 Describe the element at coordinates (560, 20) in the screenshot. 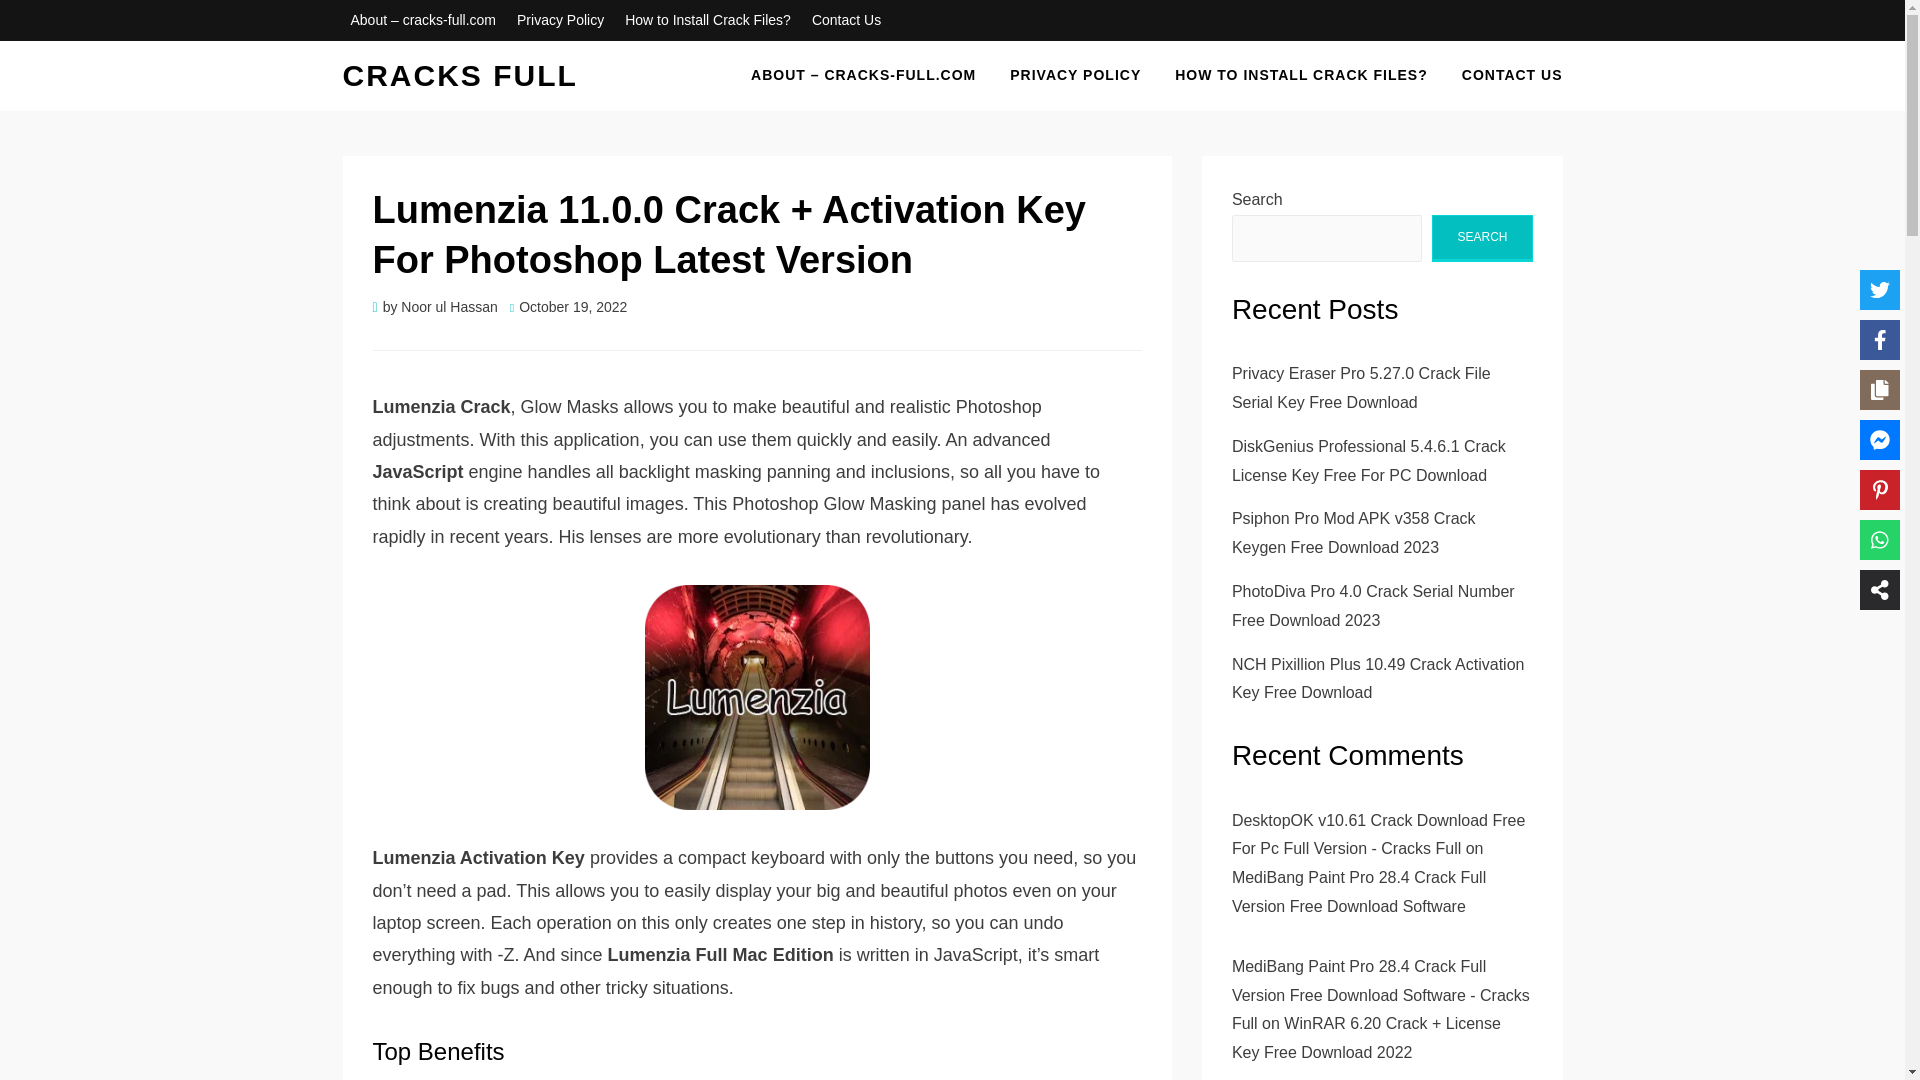

I see `Privacy Policy` at that location.